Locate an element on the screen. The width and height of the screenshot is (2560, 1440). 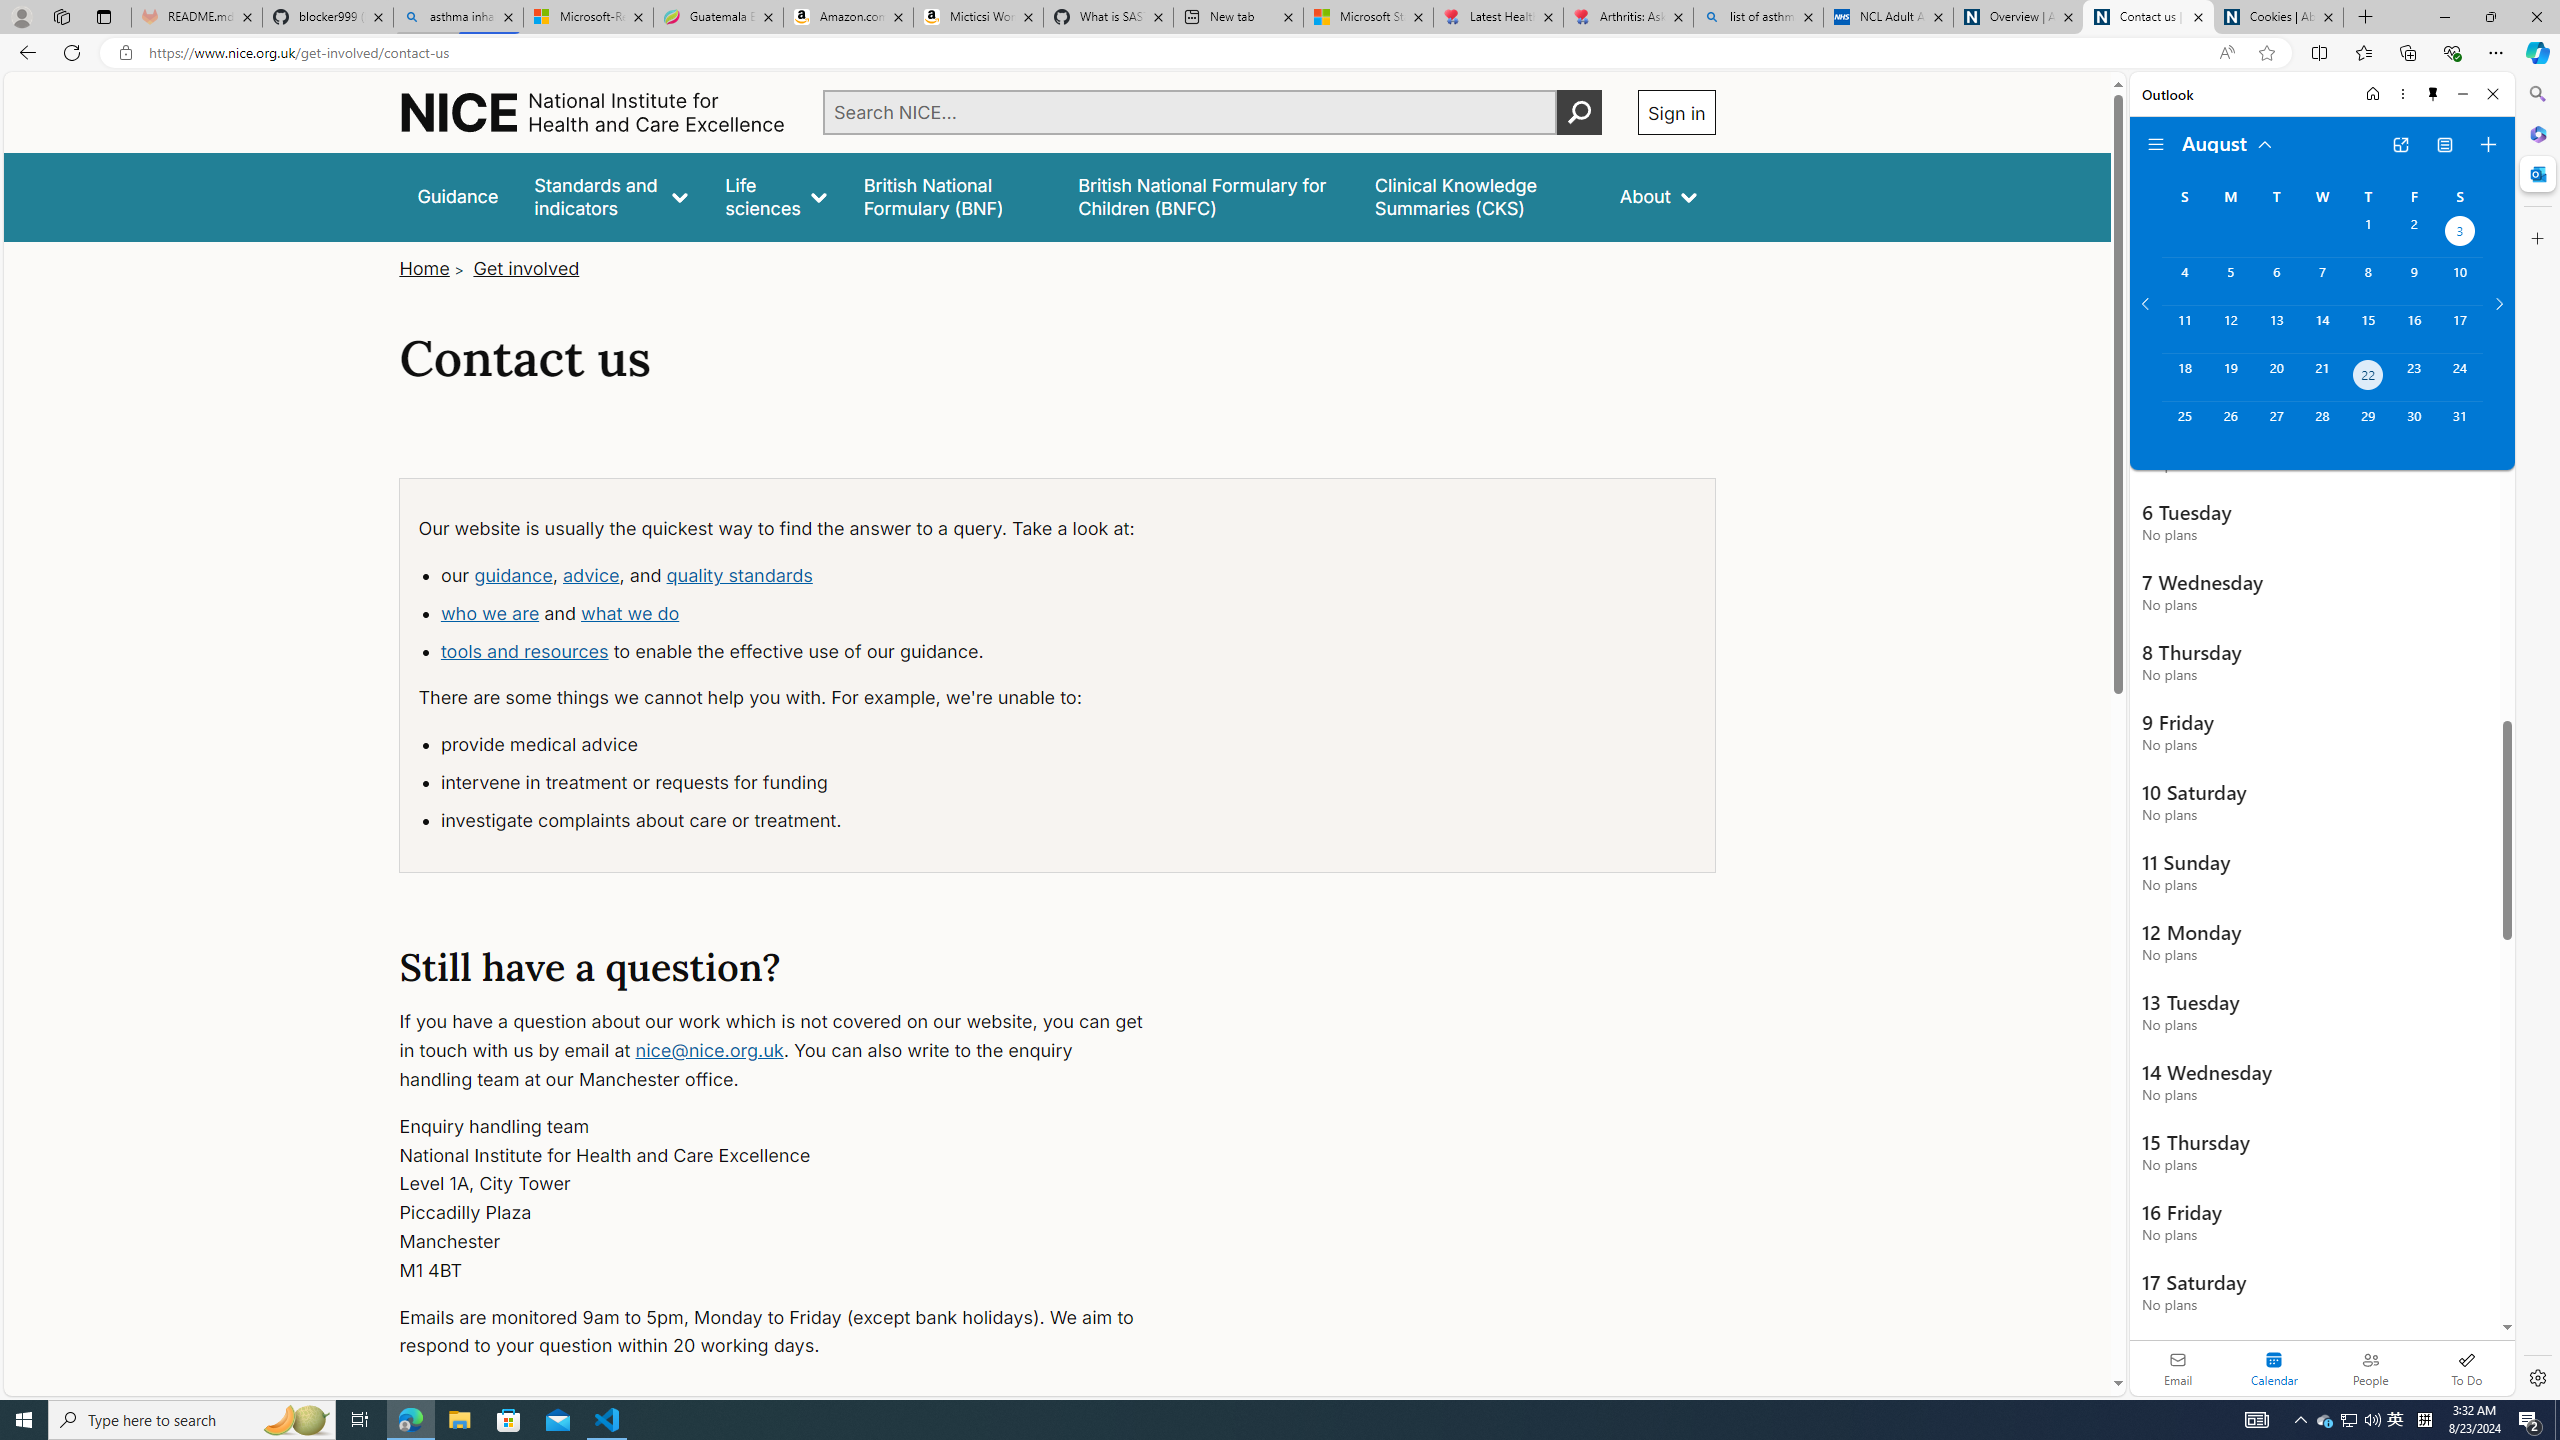
Selected calendar module. Date today is 22 is located at coordinates (2274, 1368).